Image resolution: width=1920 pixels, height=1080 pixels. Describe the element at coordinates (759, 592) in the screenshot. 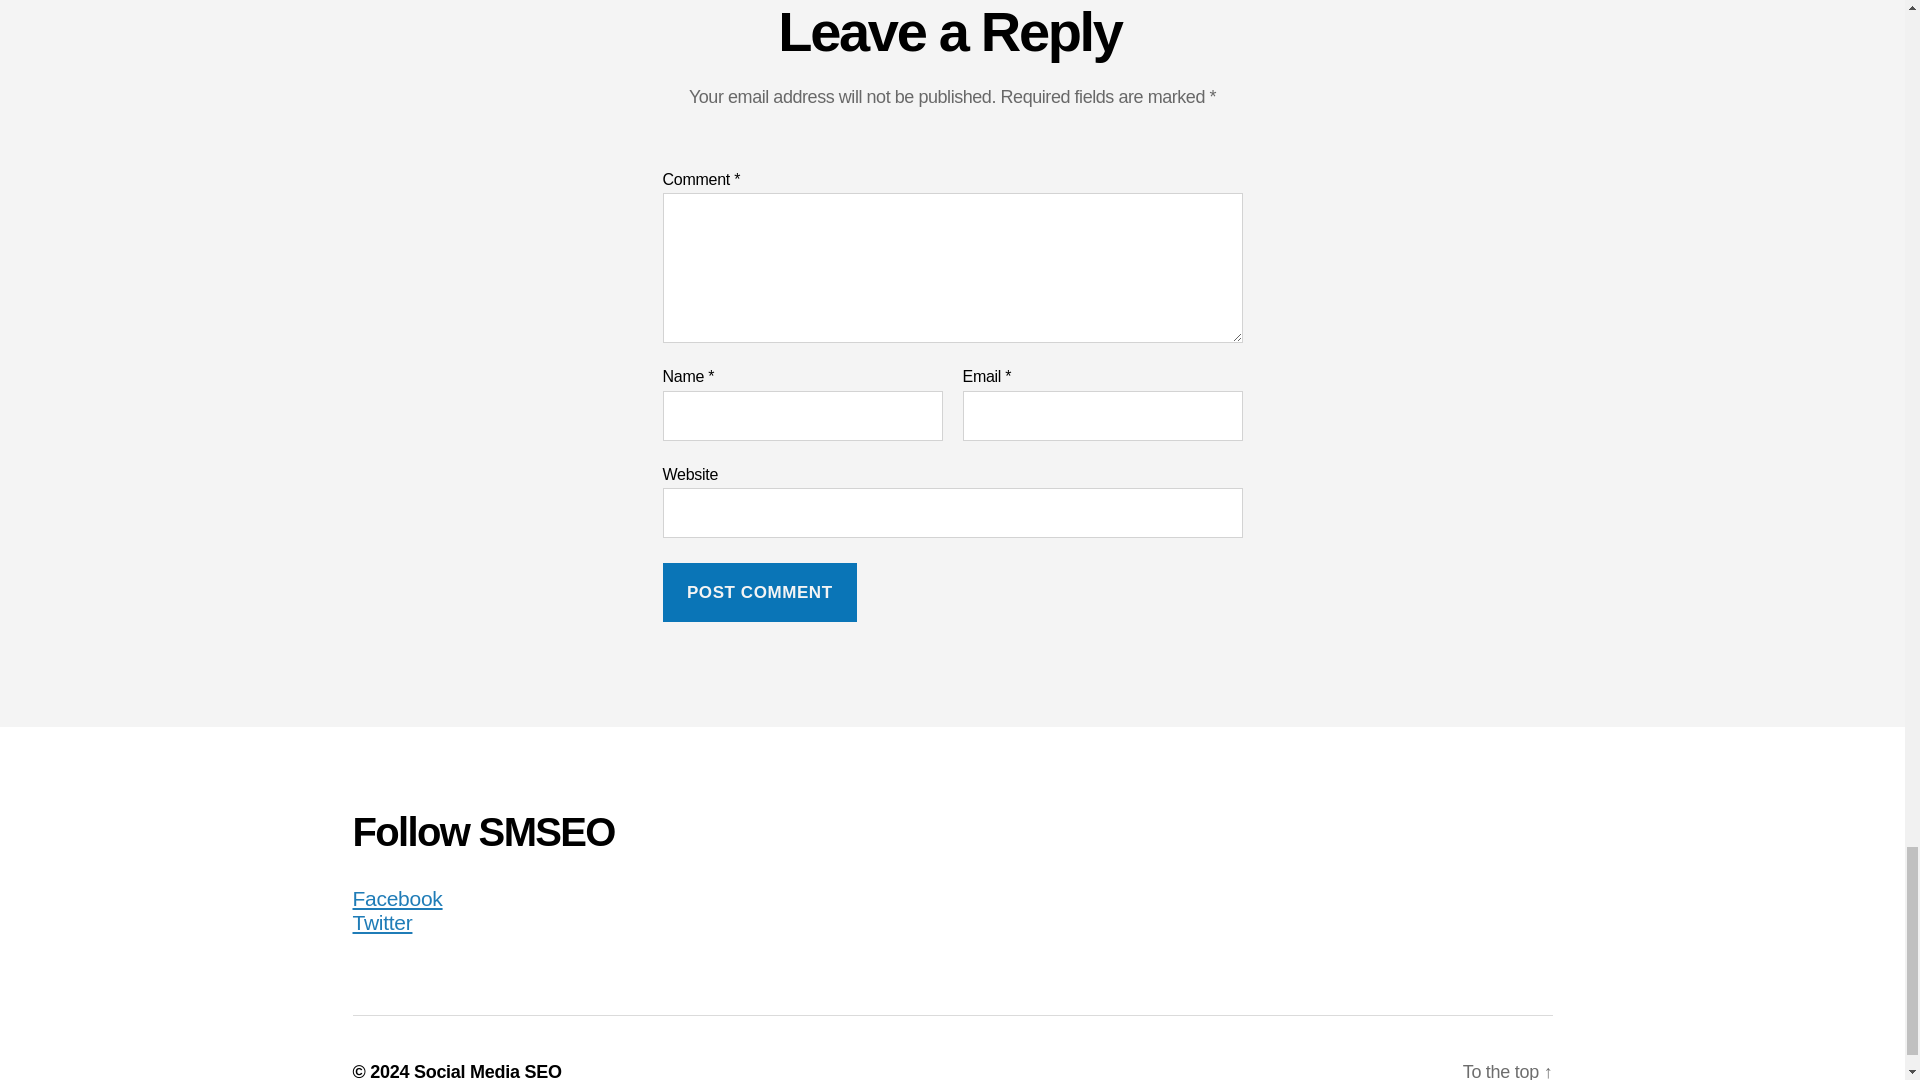

I see `Post Comment` at that location.